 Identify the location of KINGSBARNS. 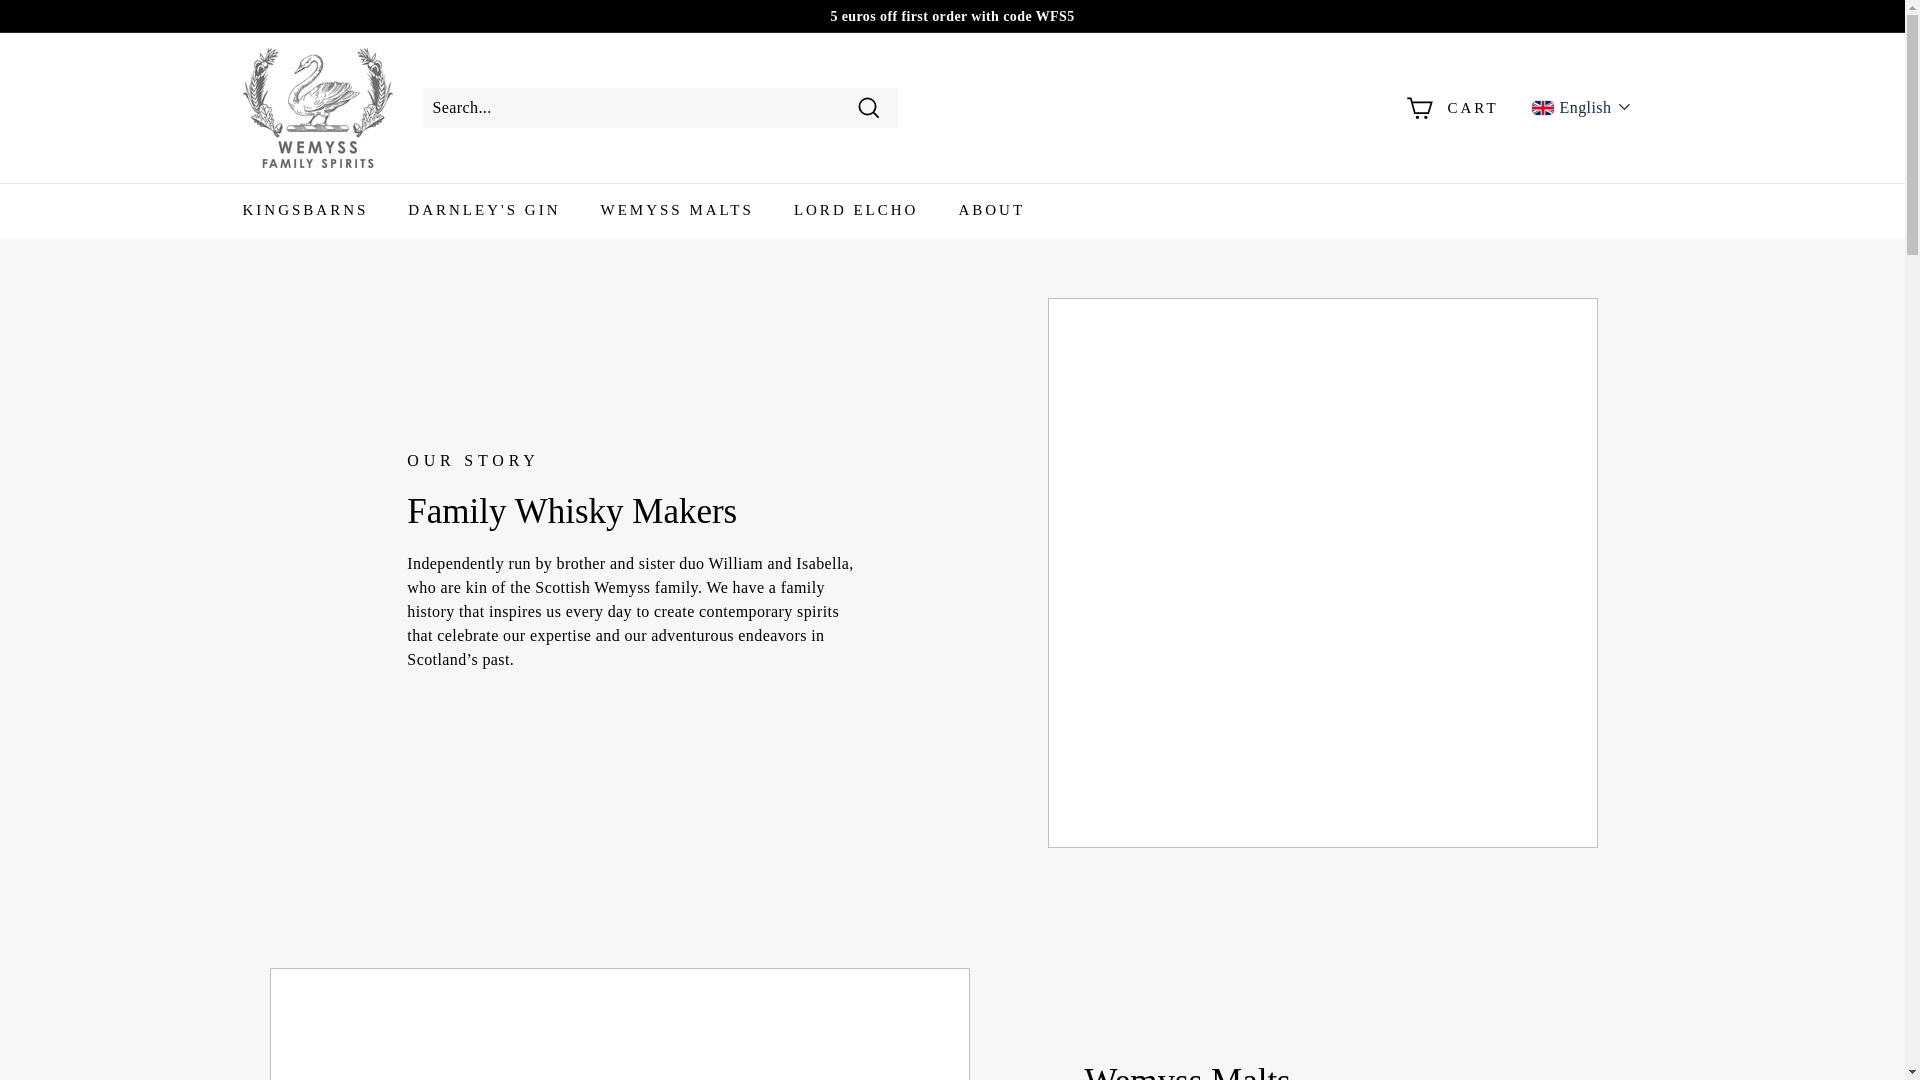
(304, 210).